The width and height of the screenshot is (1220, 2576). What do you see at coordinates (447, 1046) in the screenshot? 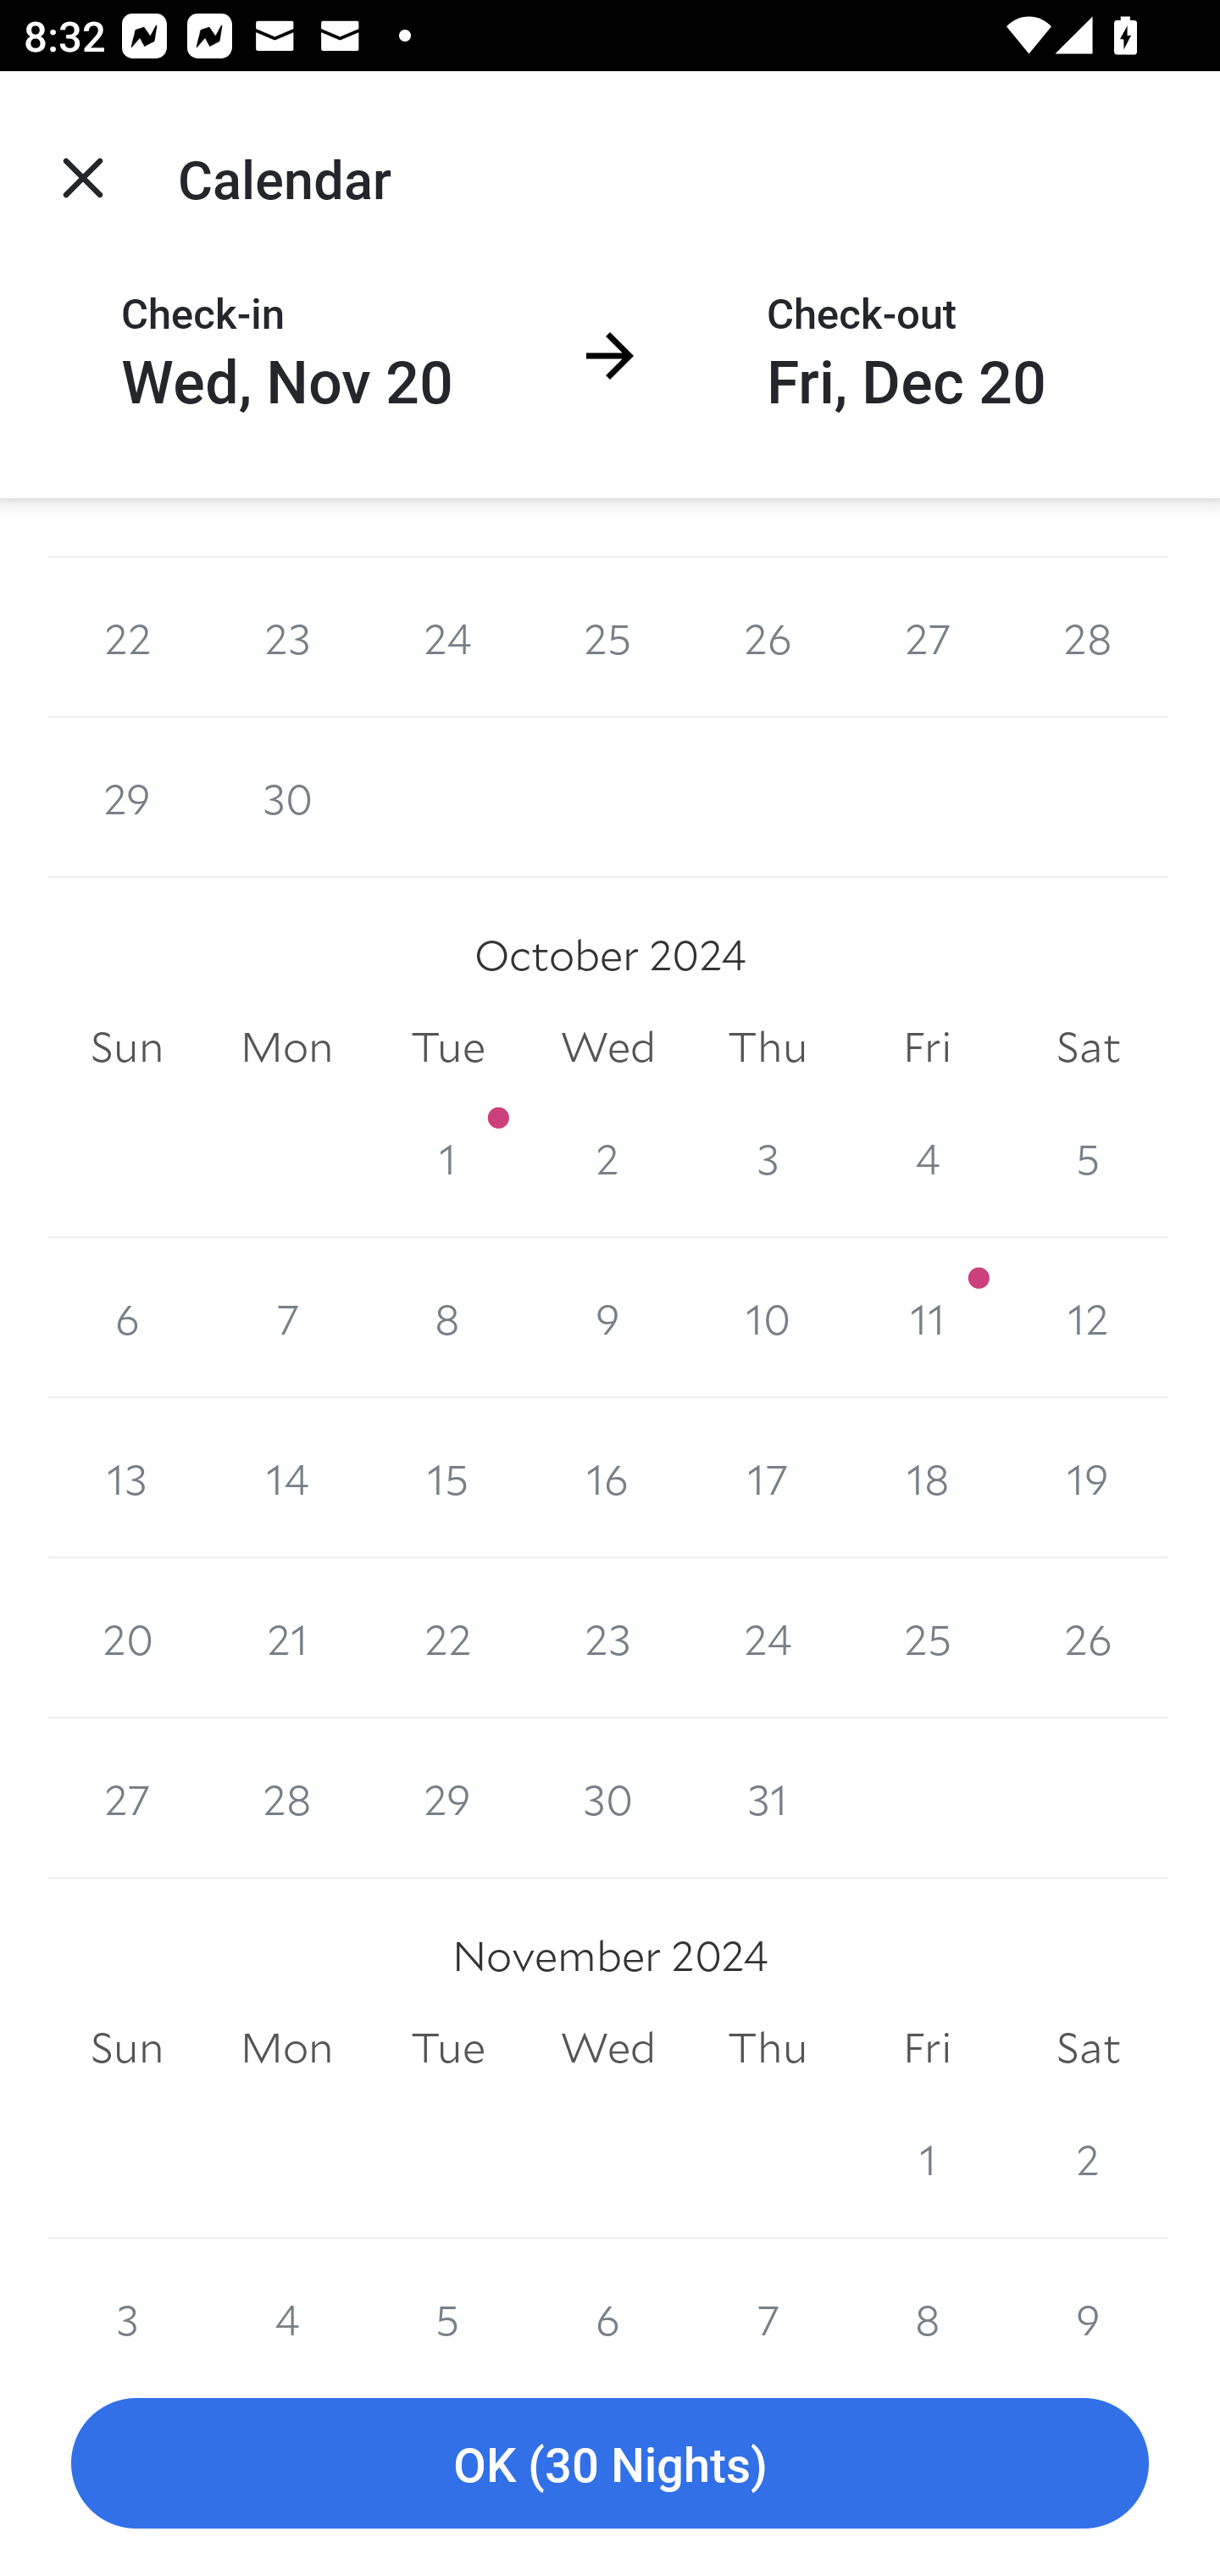
I see `Tue` at bounding box center [447, 1046].